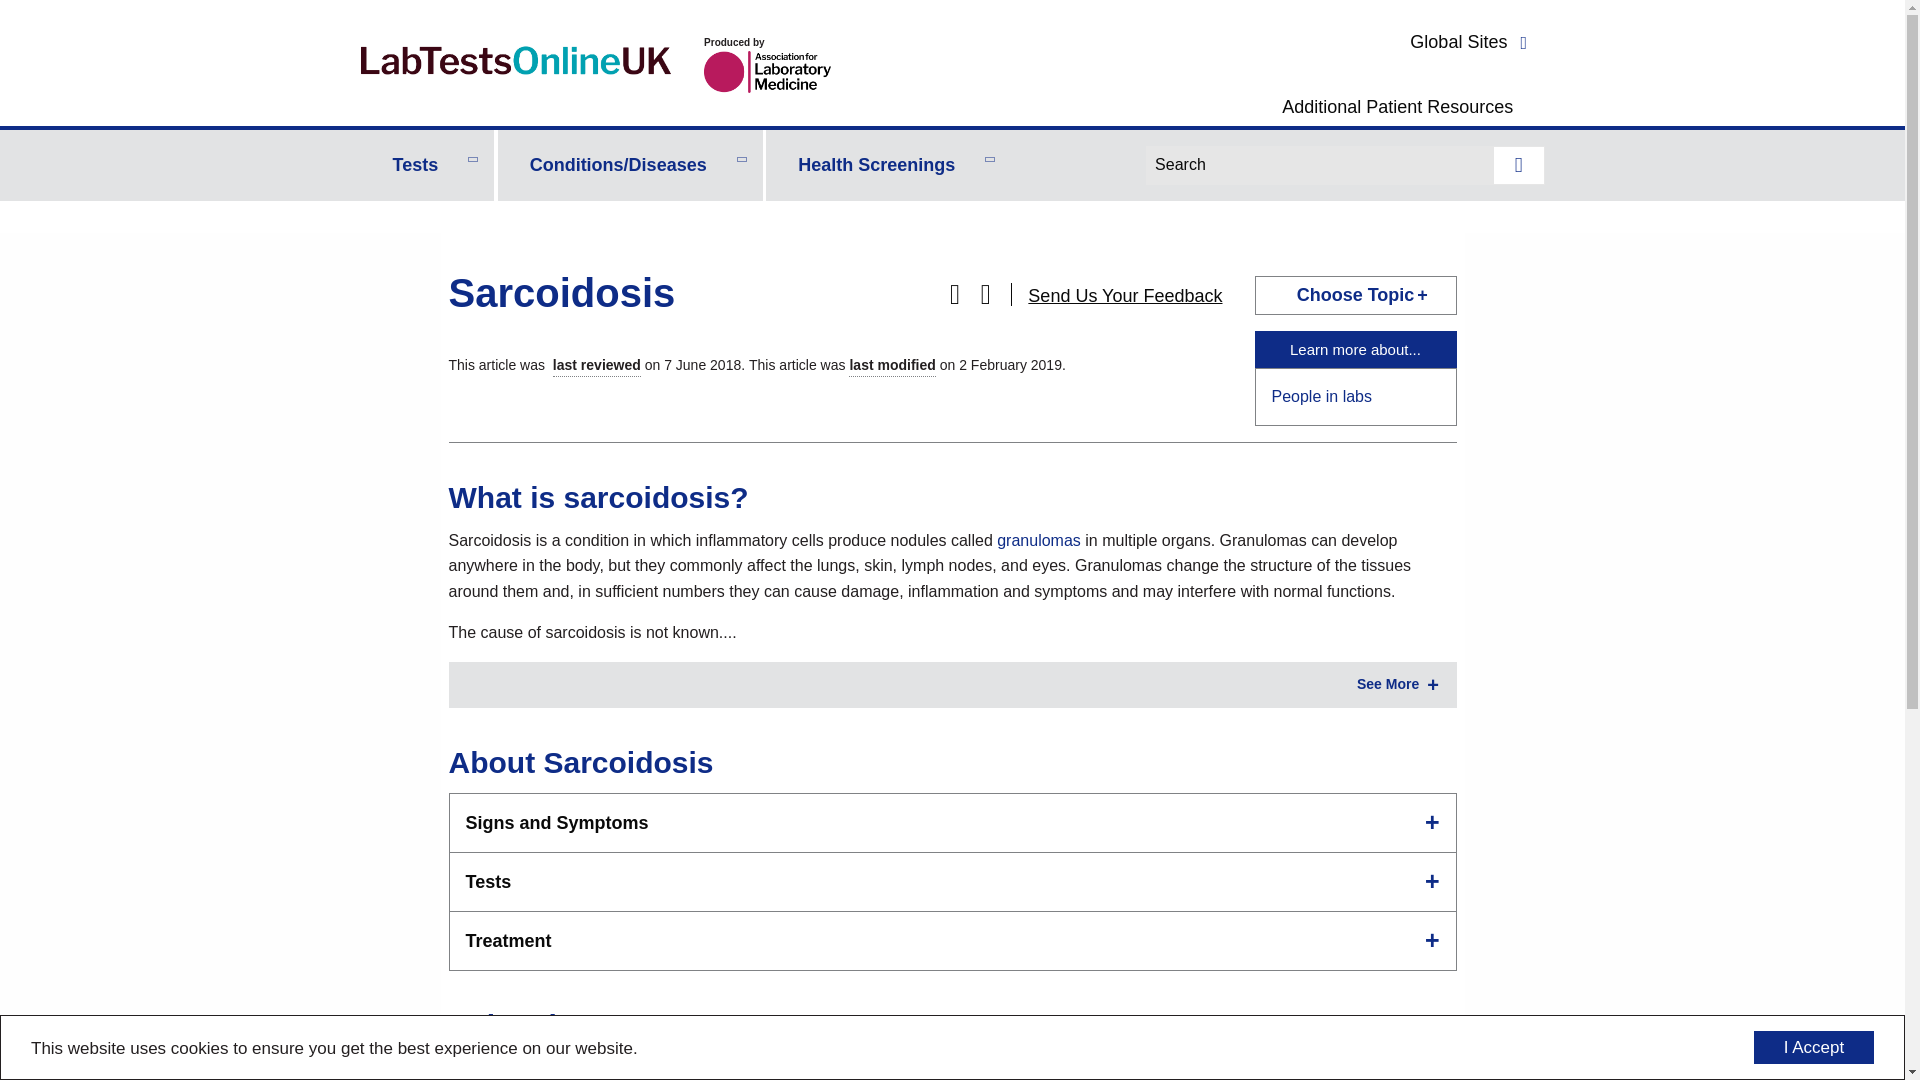  Describe the element at coordinates (1398, 106) in the screenshot. I see `Additional Patient Resources` at that location.